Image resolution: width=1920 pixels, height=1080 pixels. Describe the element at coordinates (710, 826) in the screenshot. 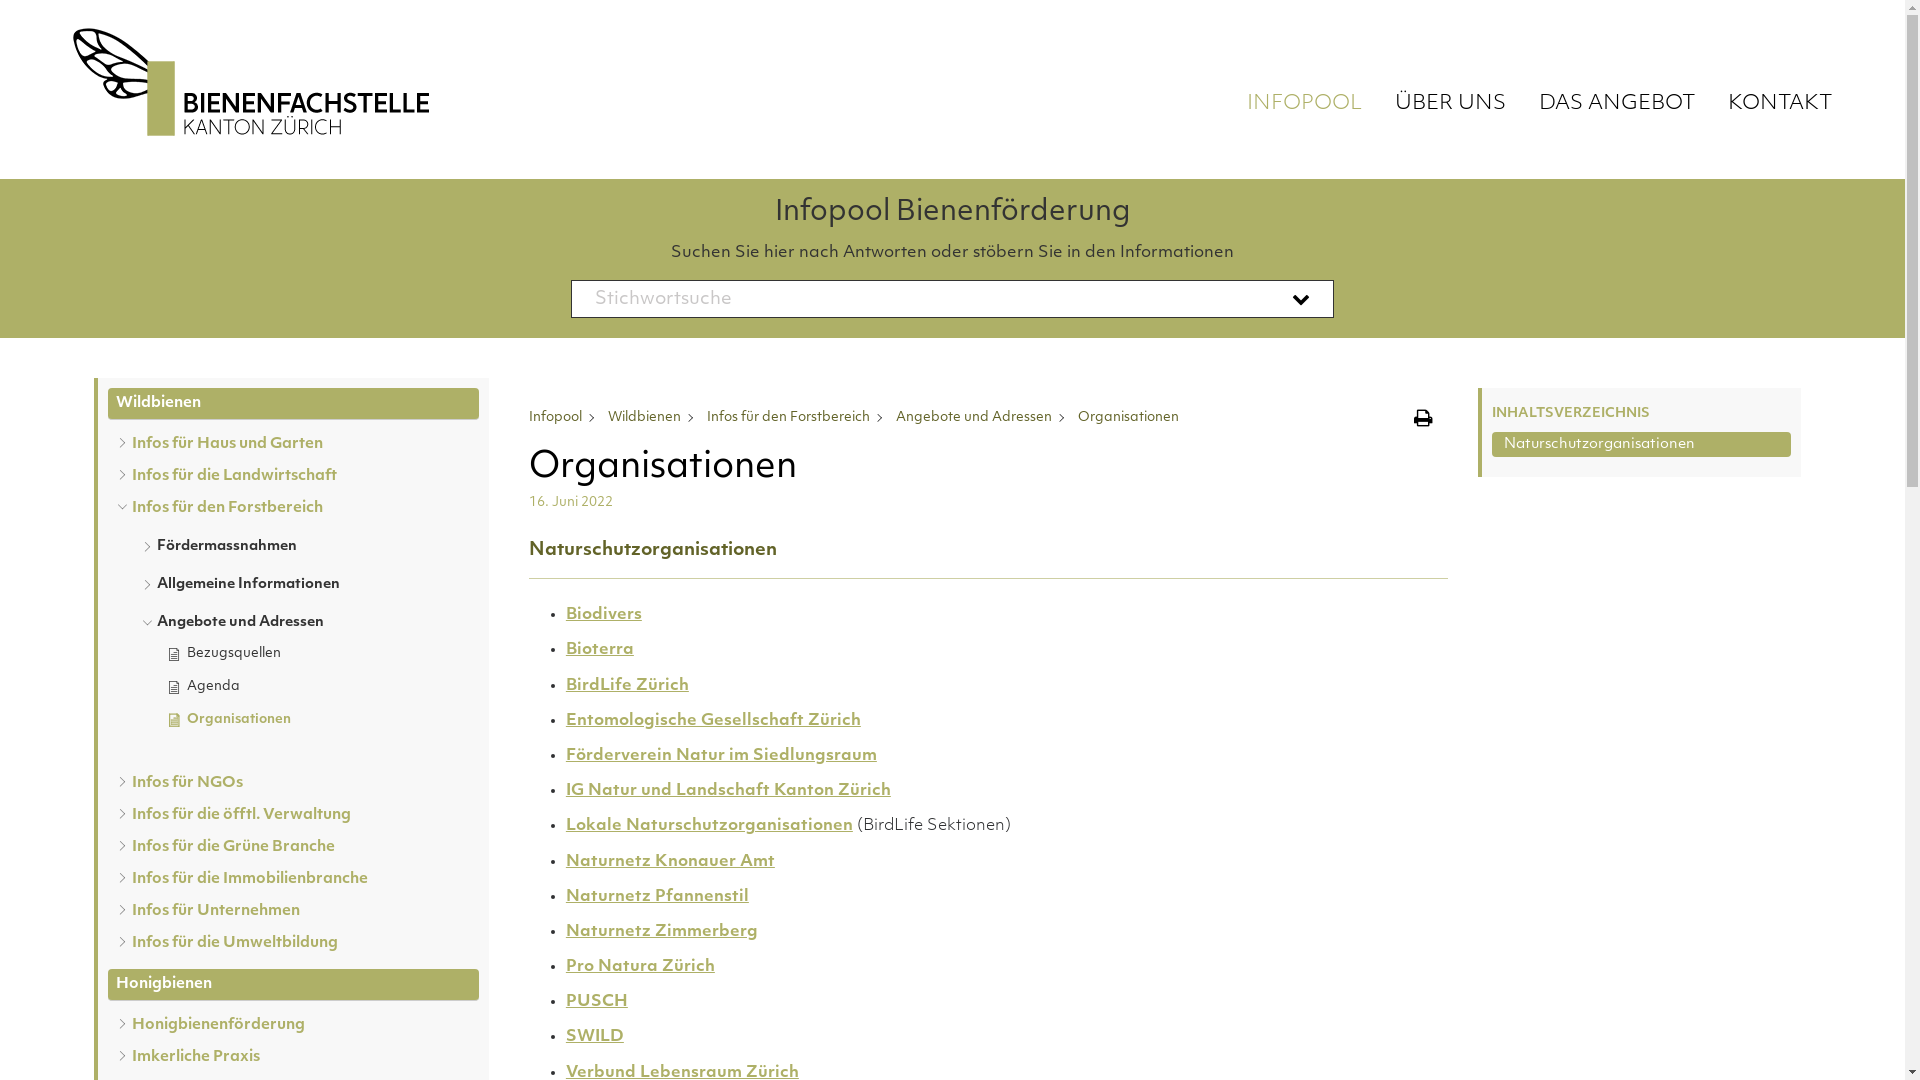

I see `Lokale Naturschutzorganisationen` at that location.